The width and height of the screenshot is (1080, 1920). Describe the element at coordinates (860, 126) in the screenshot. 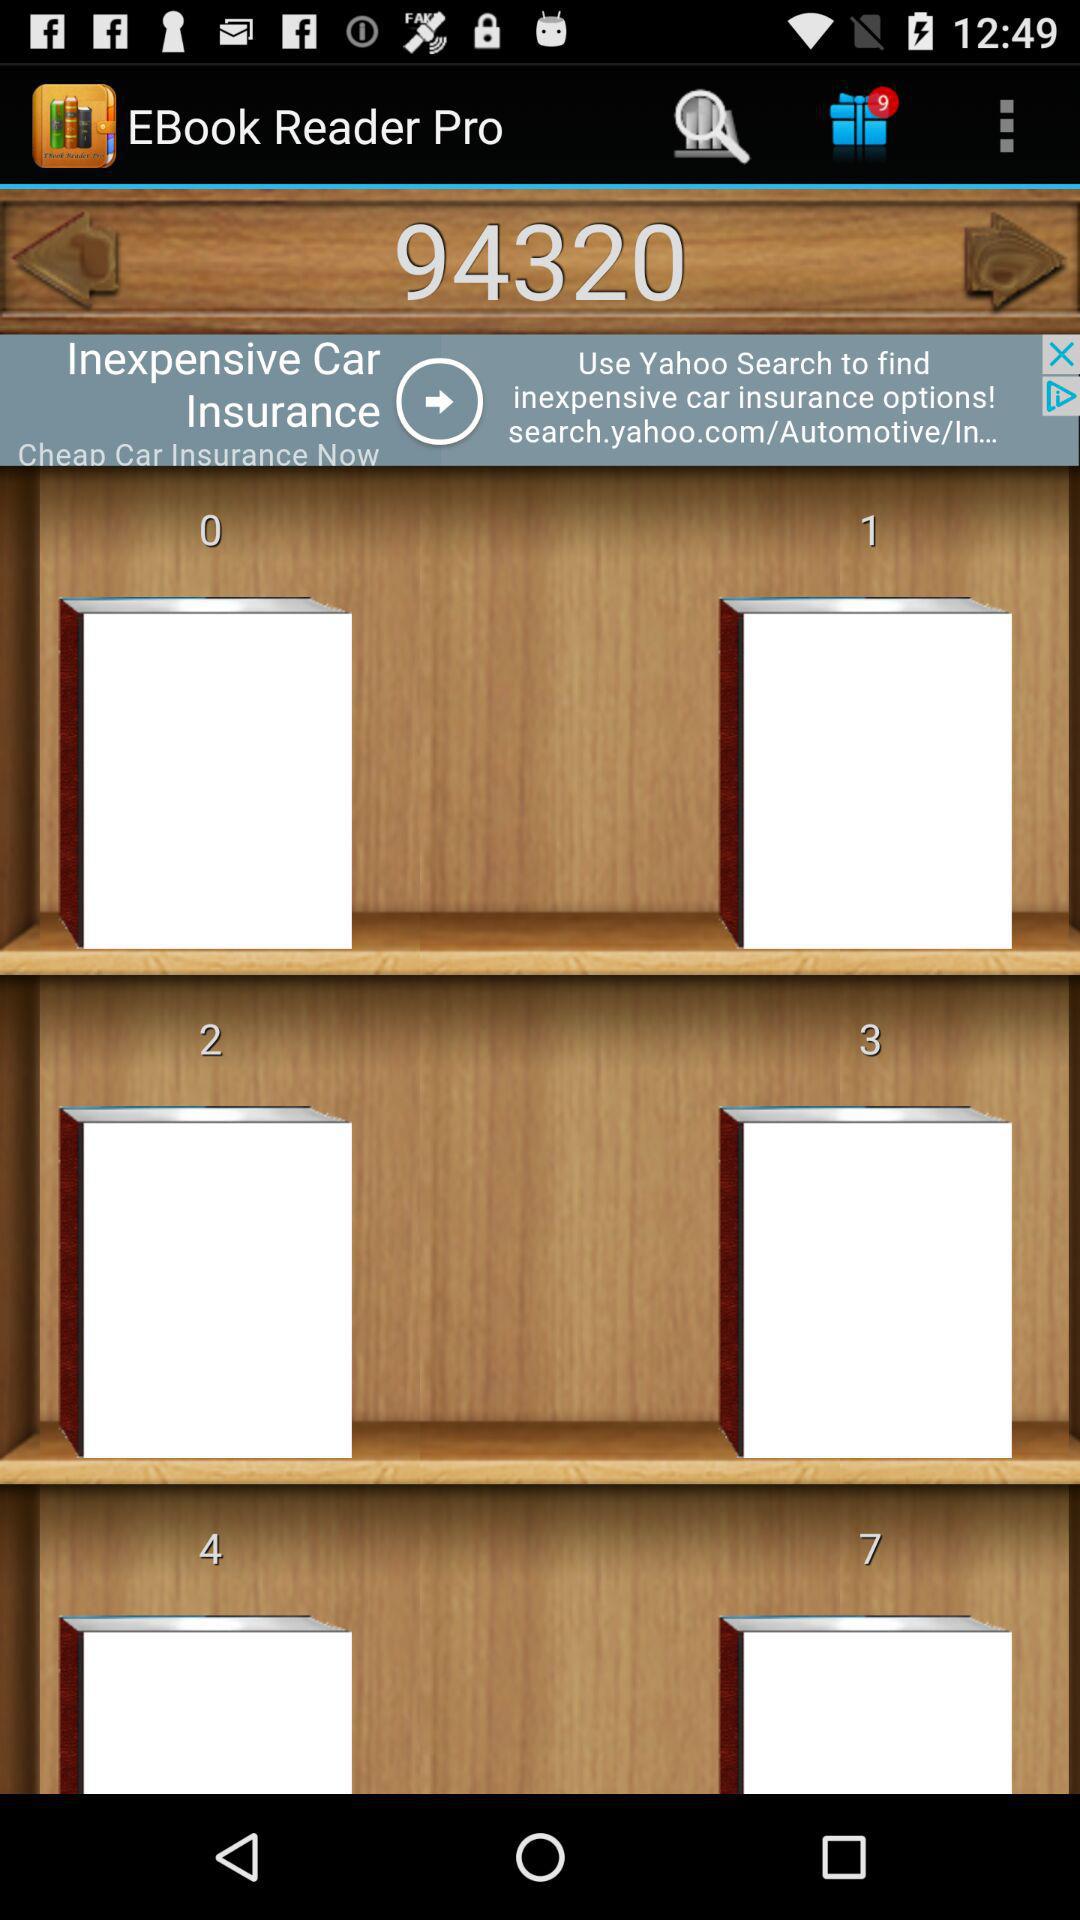

I see `click on gifts at right side of search icon` at that location.